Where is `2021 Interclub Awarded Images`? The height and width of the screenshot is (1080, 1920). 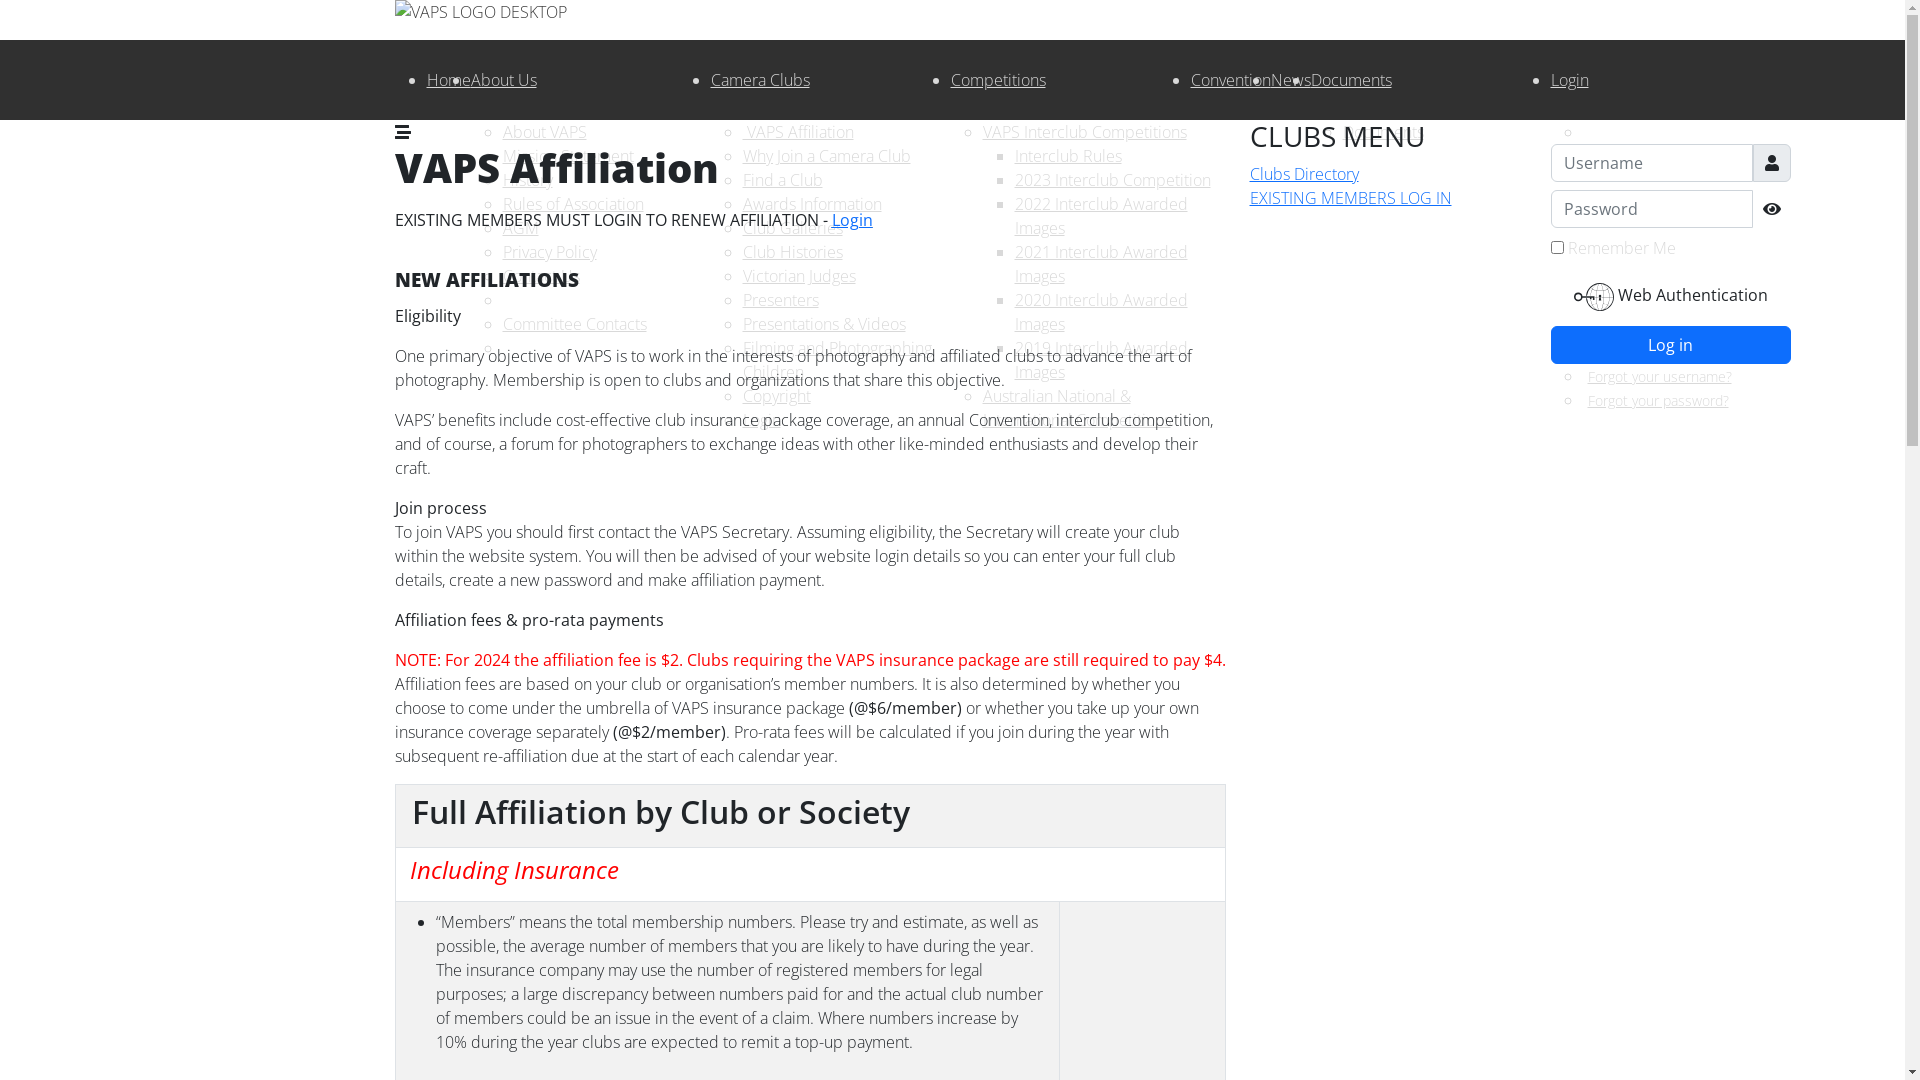 2021 Interclub Awarded Images is located at coordinates (1100, 264).